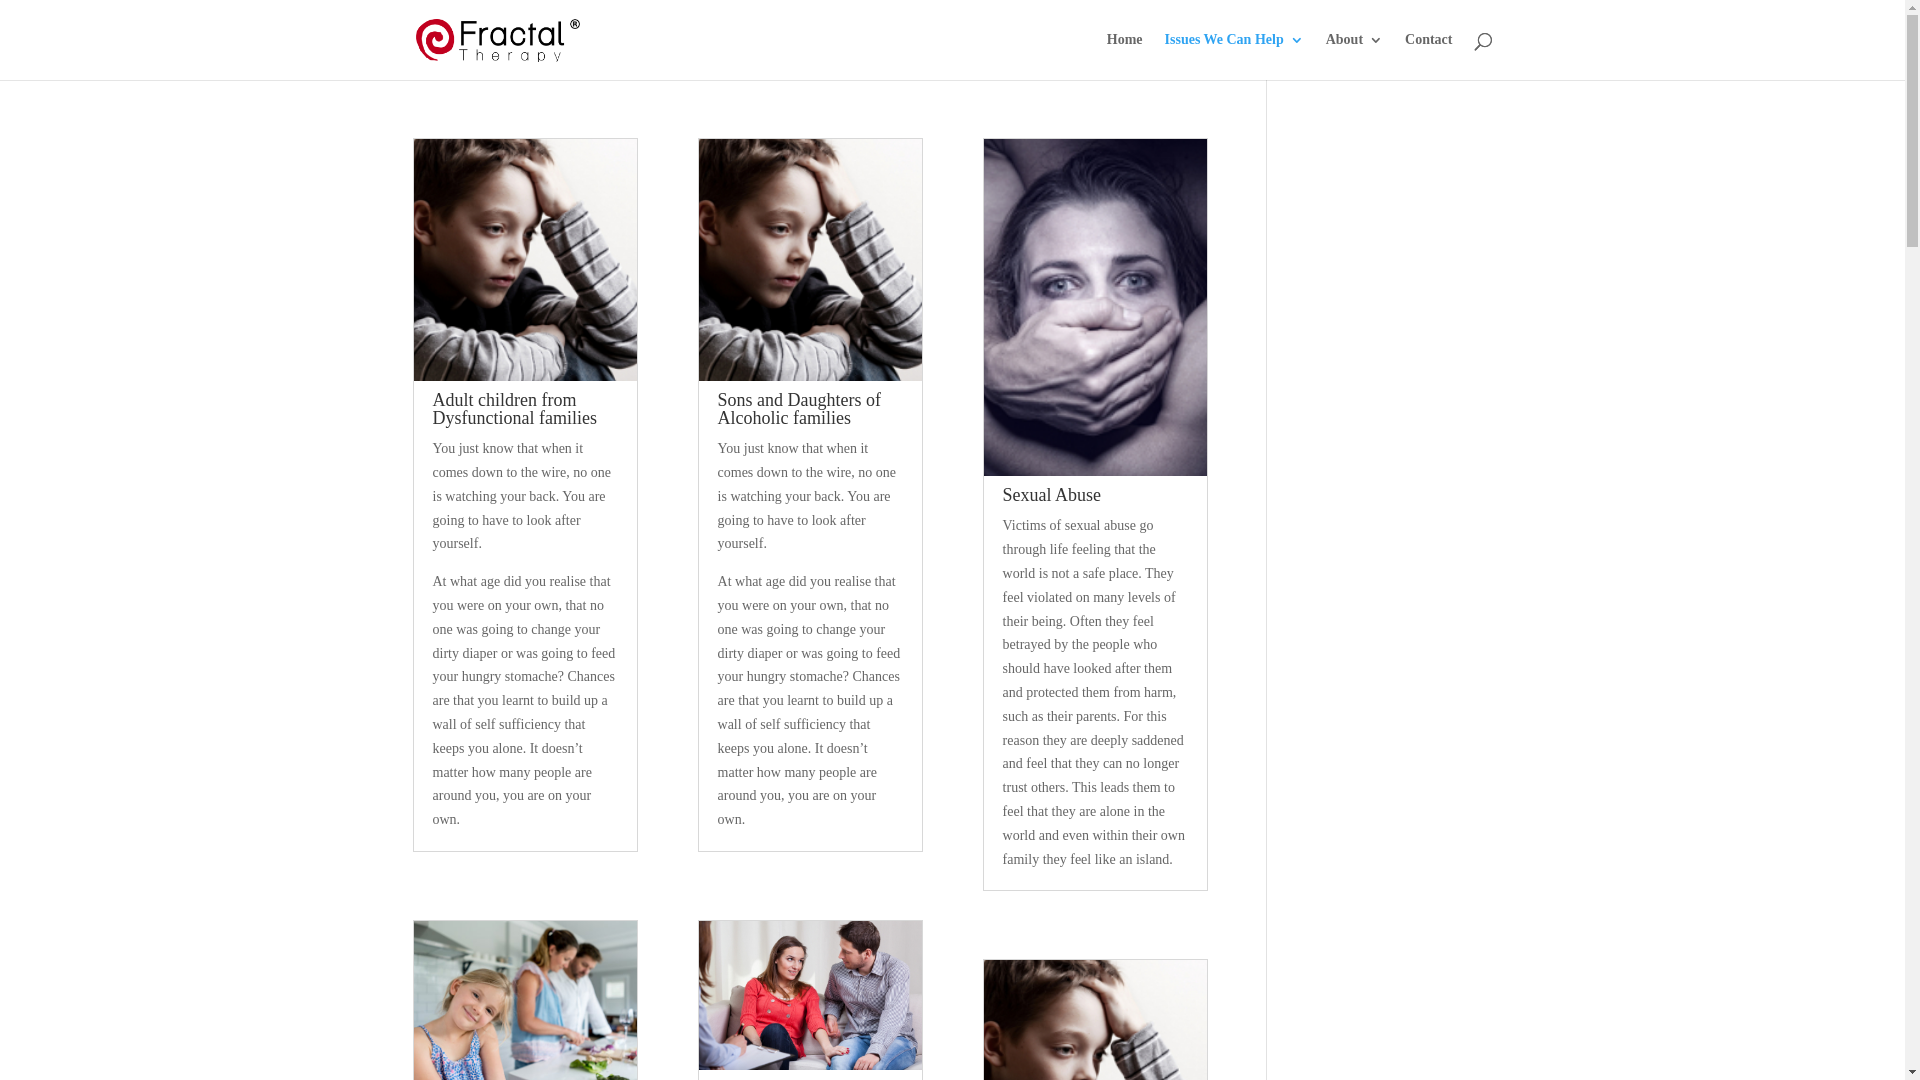 The height and width of the screenshot is (1080, 1920). I want to click on Sons and Daughters of Alcoholic families, so click(800, 409).